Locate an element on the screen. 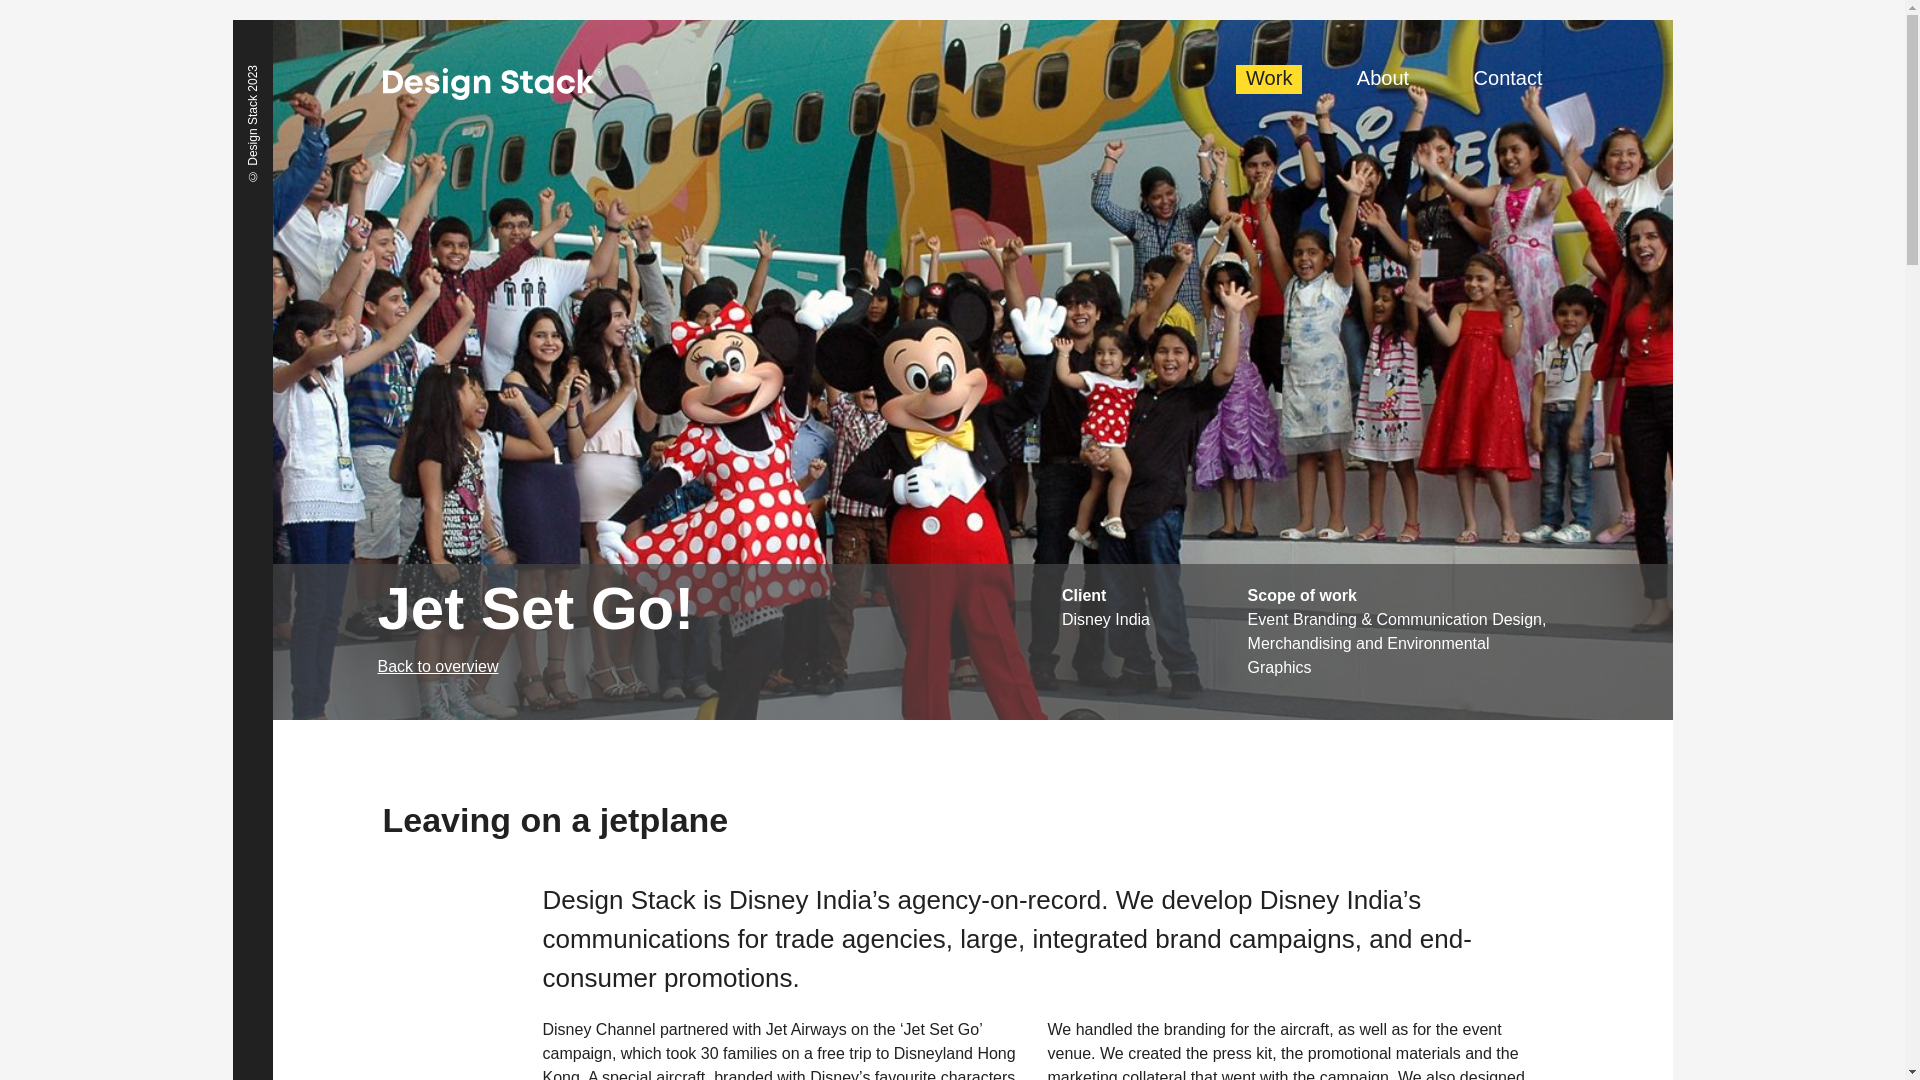 This screenshot has width=1920, height=1080. Twitter is located at coordinates (1354, 1008).